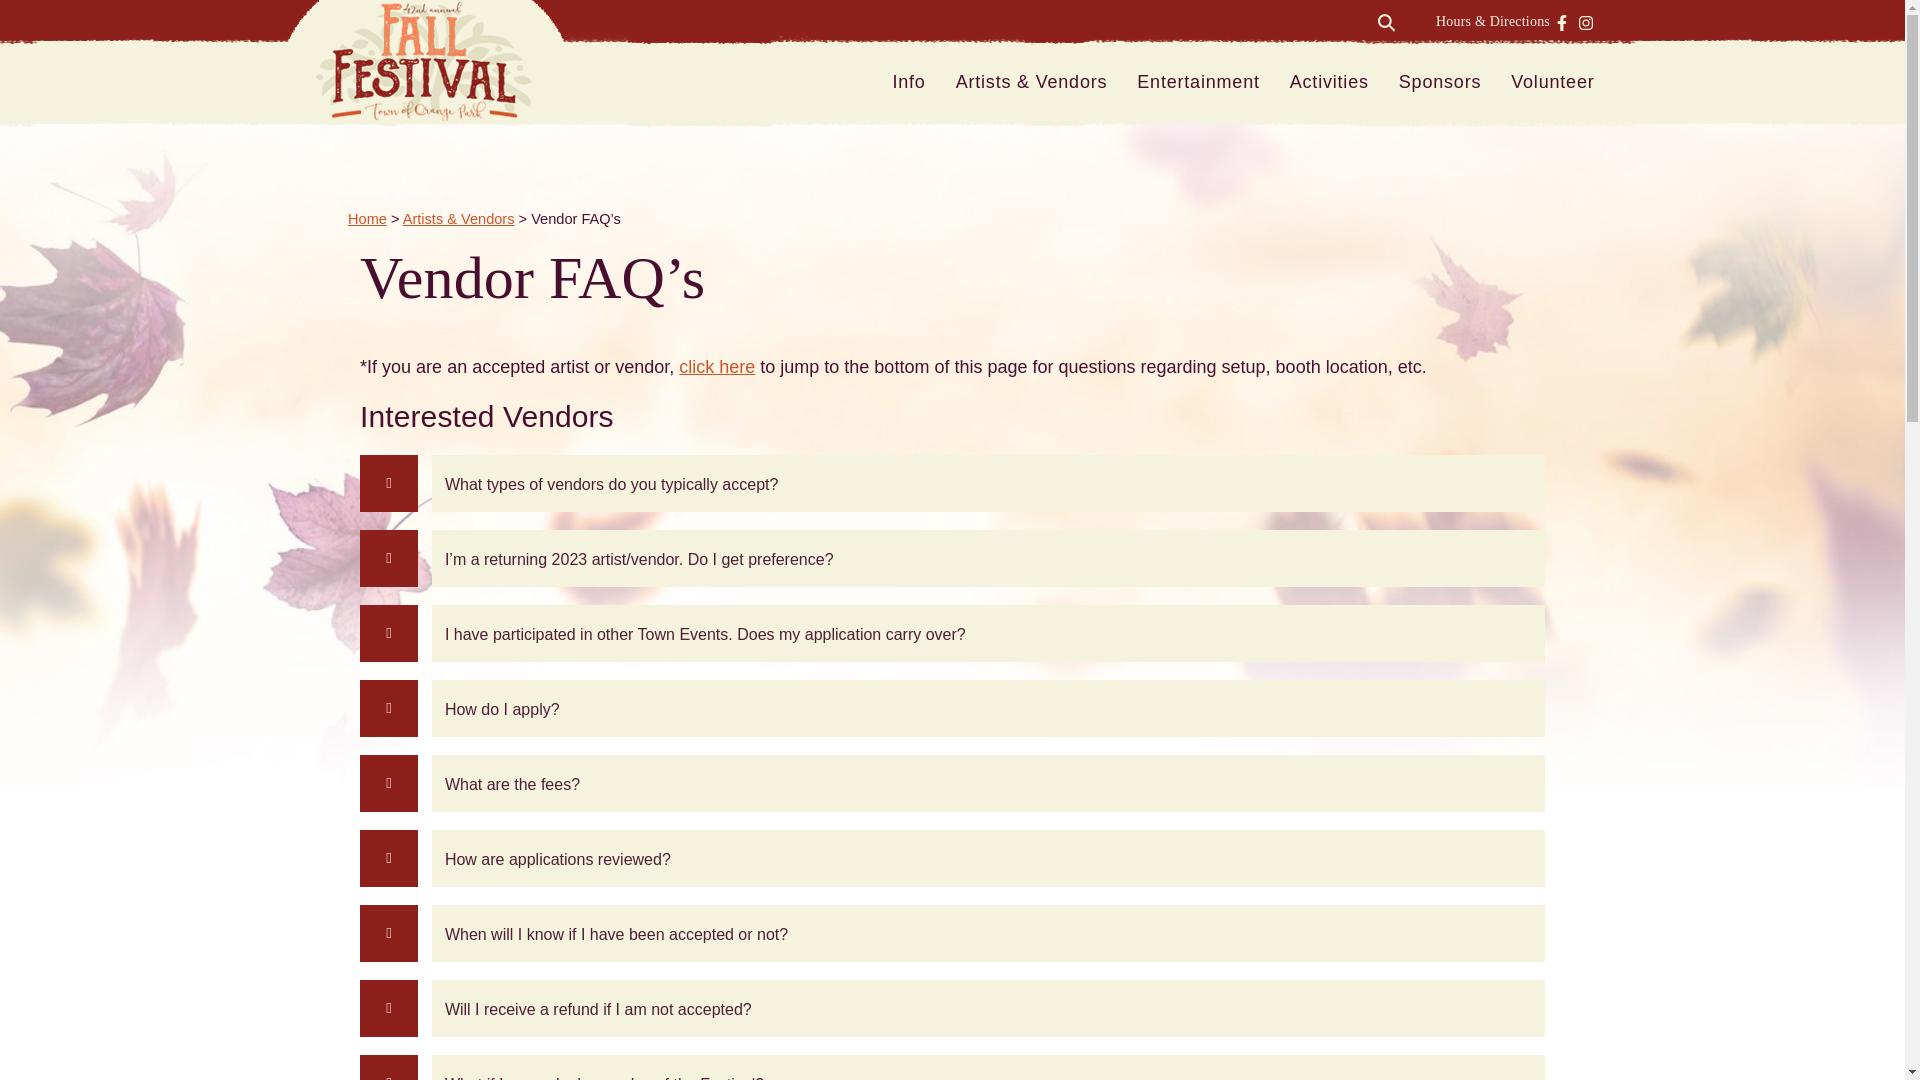 This screenshot has width=1920, height=1080. Describe the element at coordinates (988, 708) in the screenshot. I see `How do I apply?` at that location.